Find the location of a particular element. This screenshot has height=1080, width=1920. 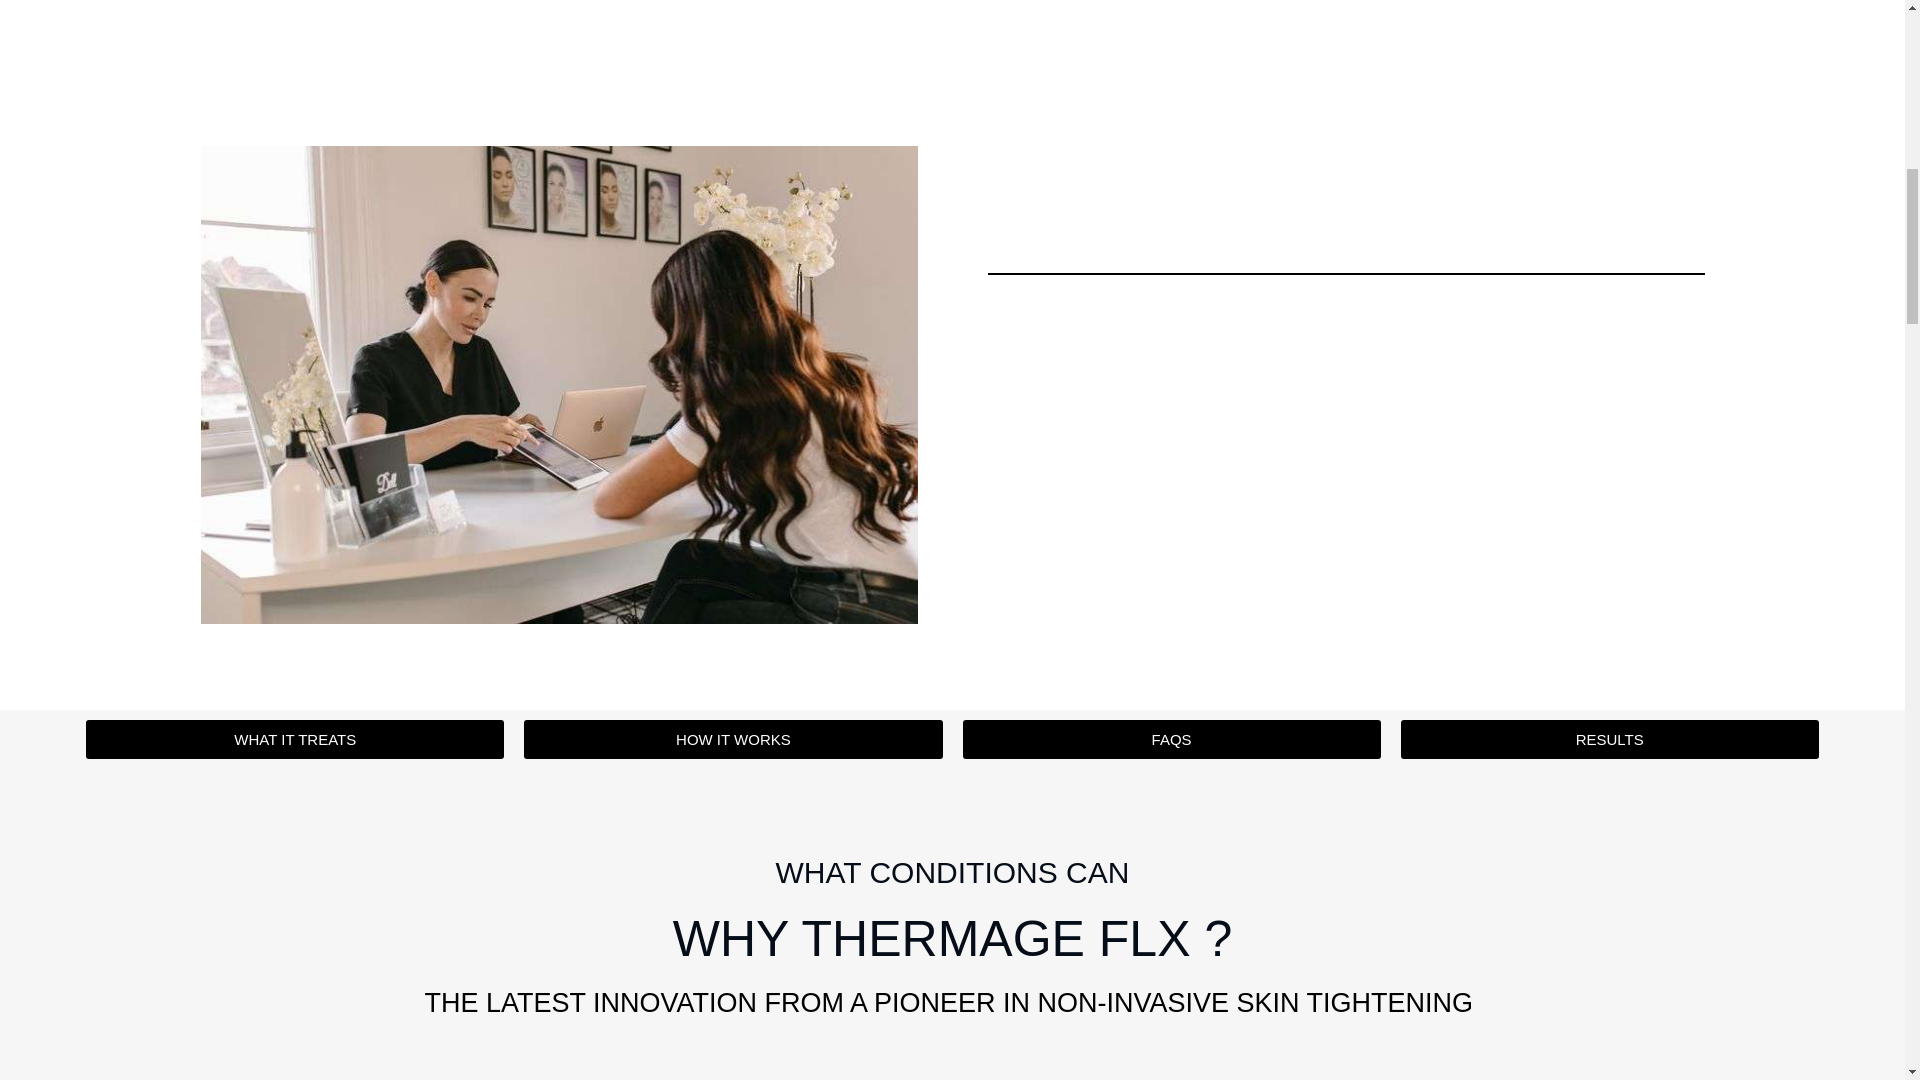

RESULTS is located at coordinates (1610, 740).